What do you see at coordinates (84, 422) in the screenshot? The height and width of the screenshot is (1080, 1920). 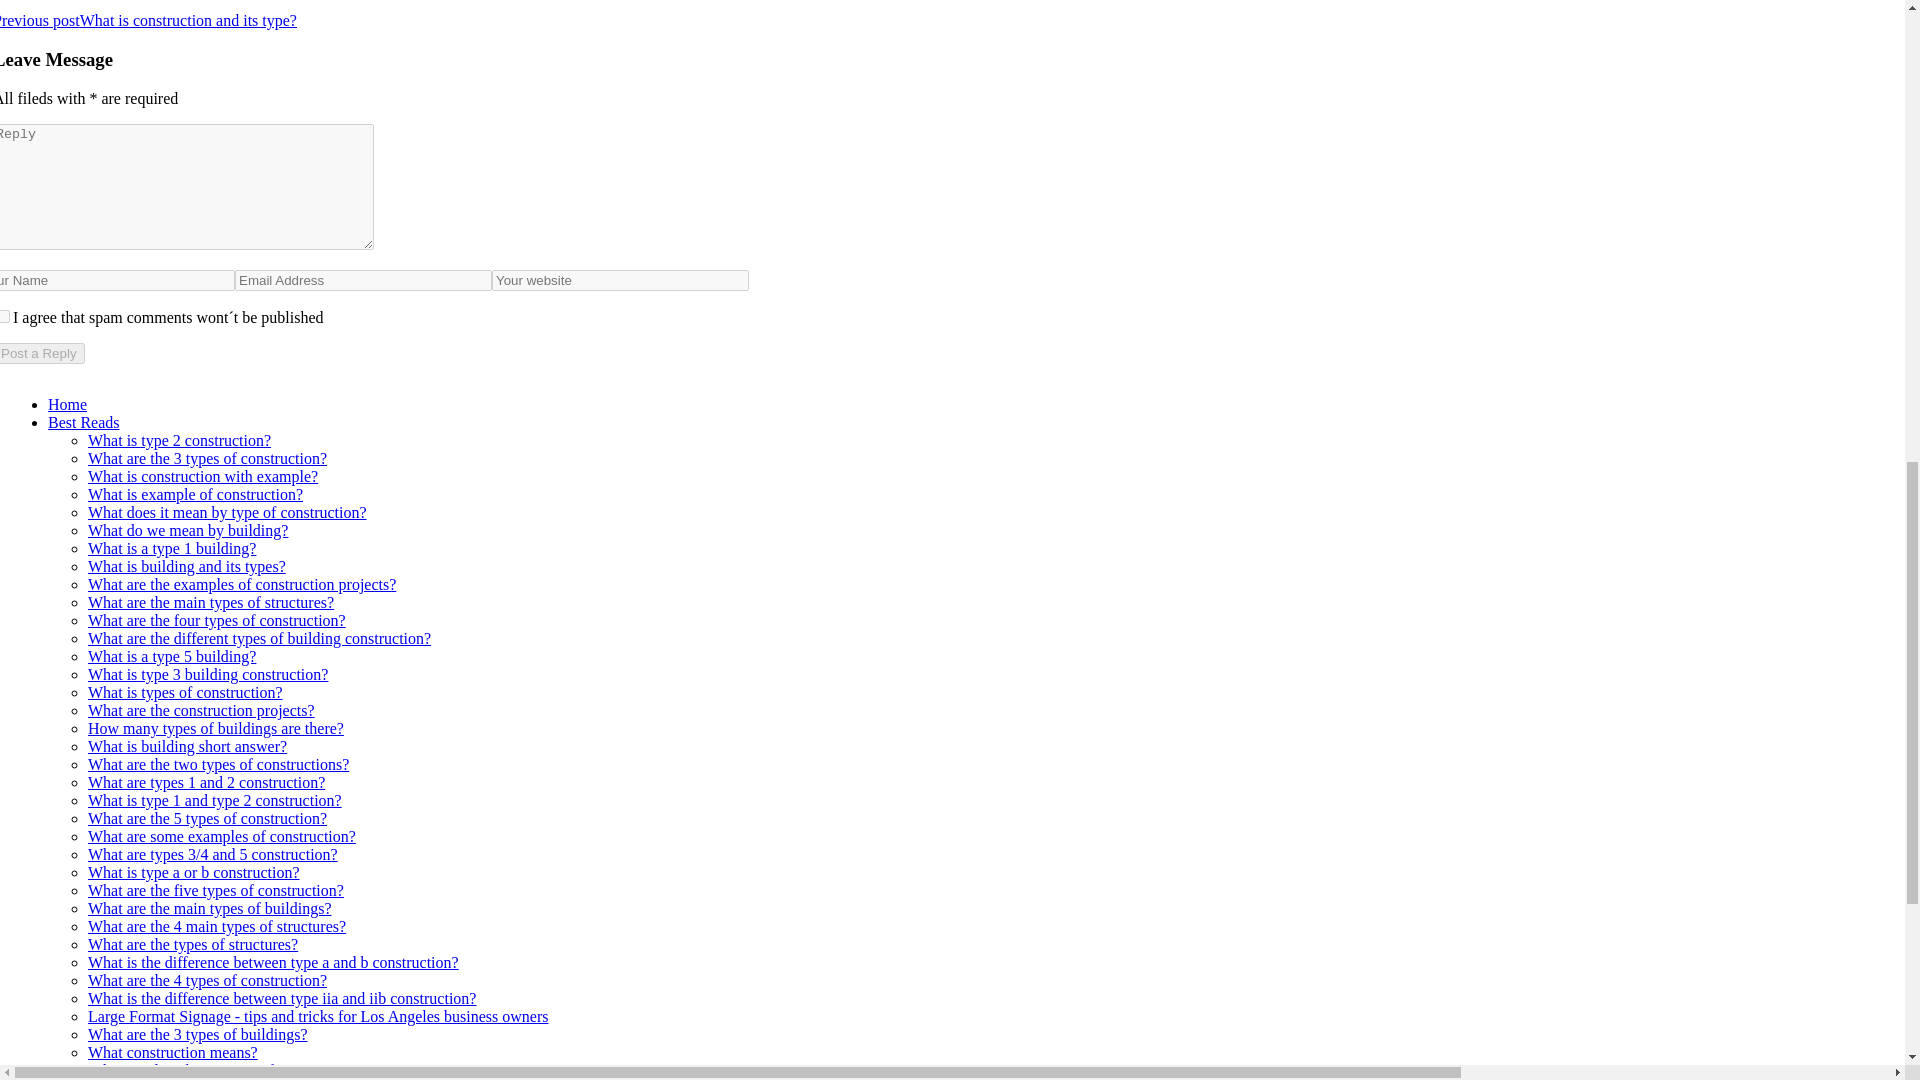 I see `Best Reads` at bounding box center [84, 422].